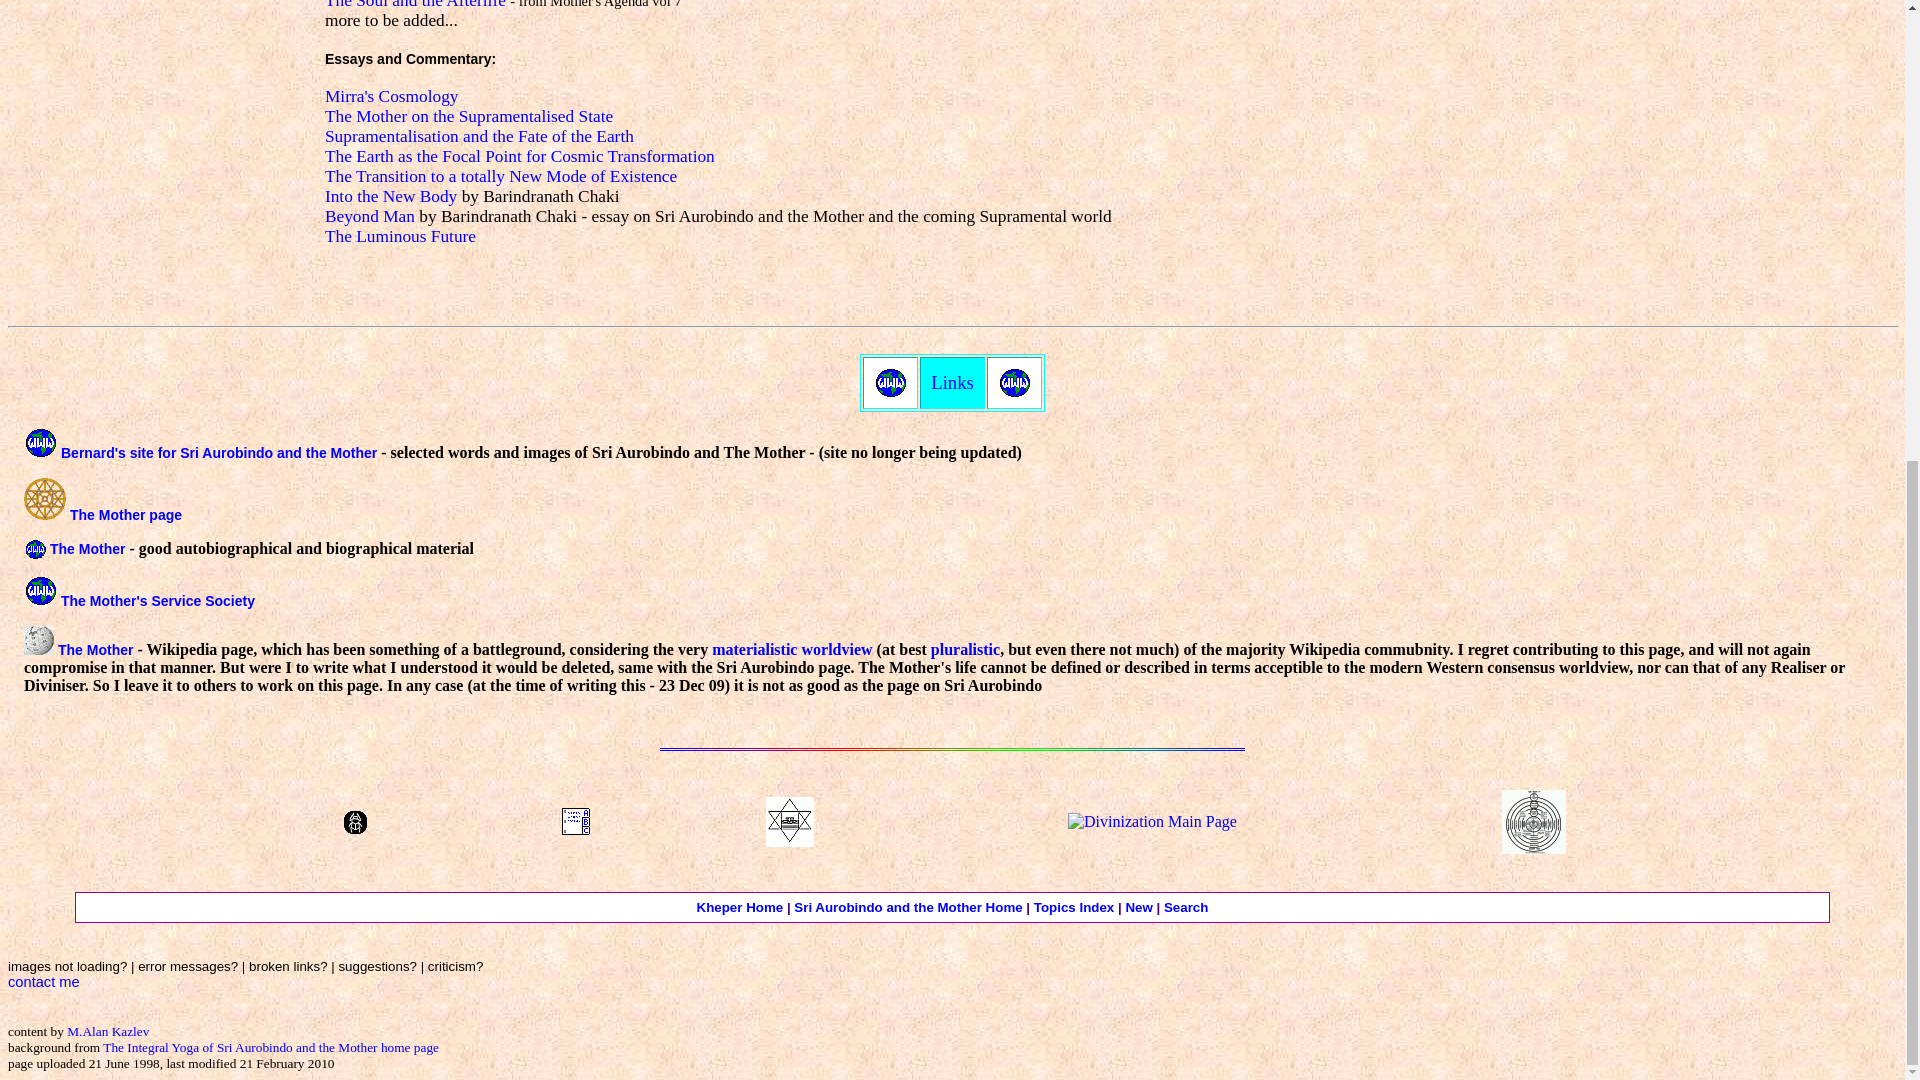 This screenshot has width=1920, height=1080. Describe the element at coordinates (391, 96) in the screenshot. I see `Mirra's Cosmology` at that location.